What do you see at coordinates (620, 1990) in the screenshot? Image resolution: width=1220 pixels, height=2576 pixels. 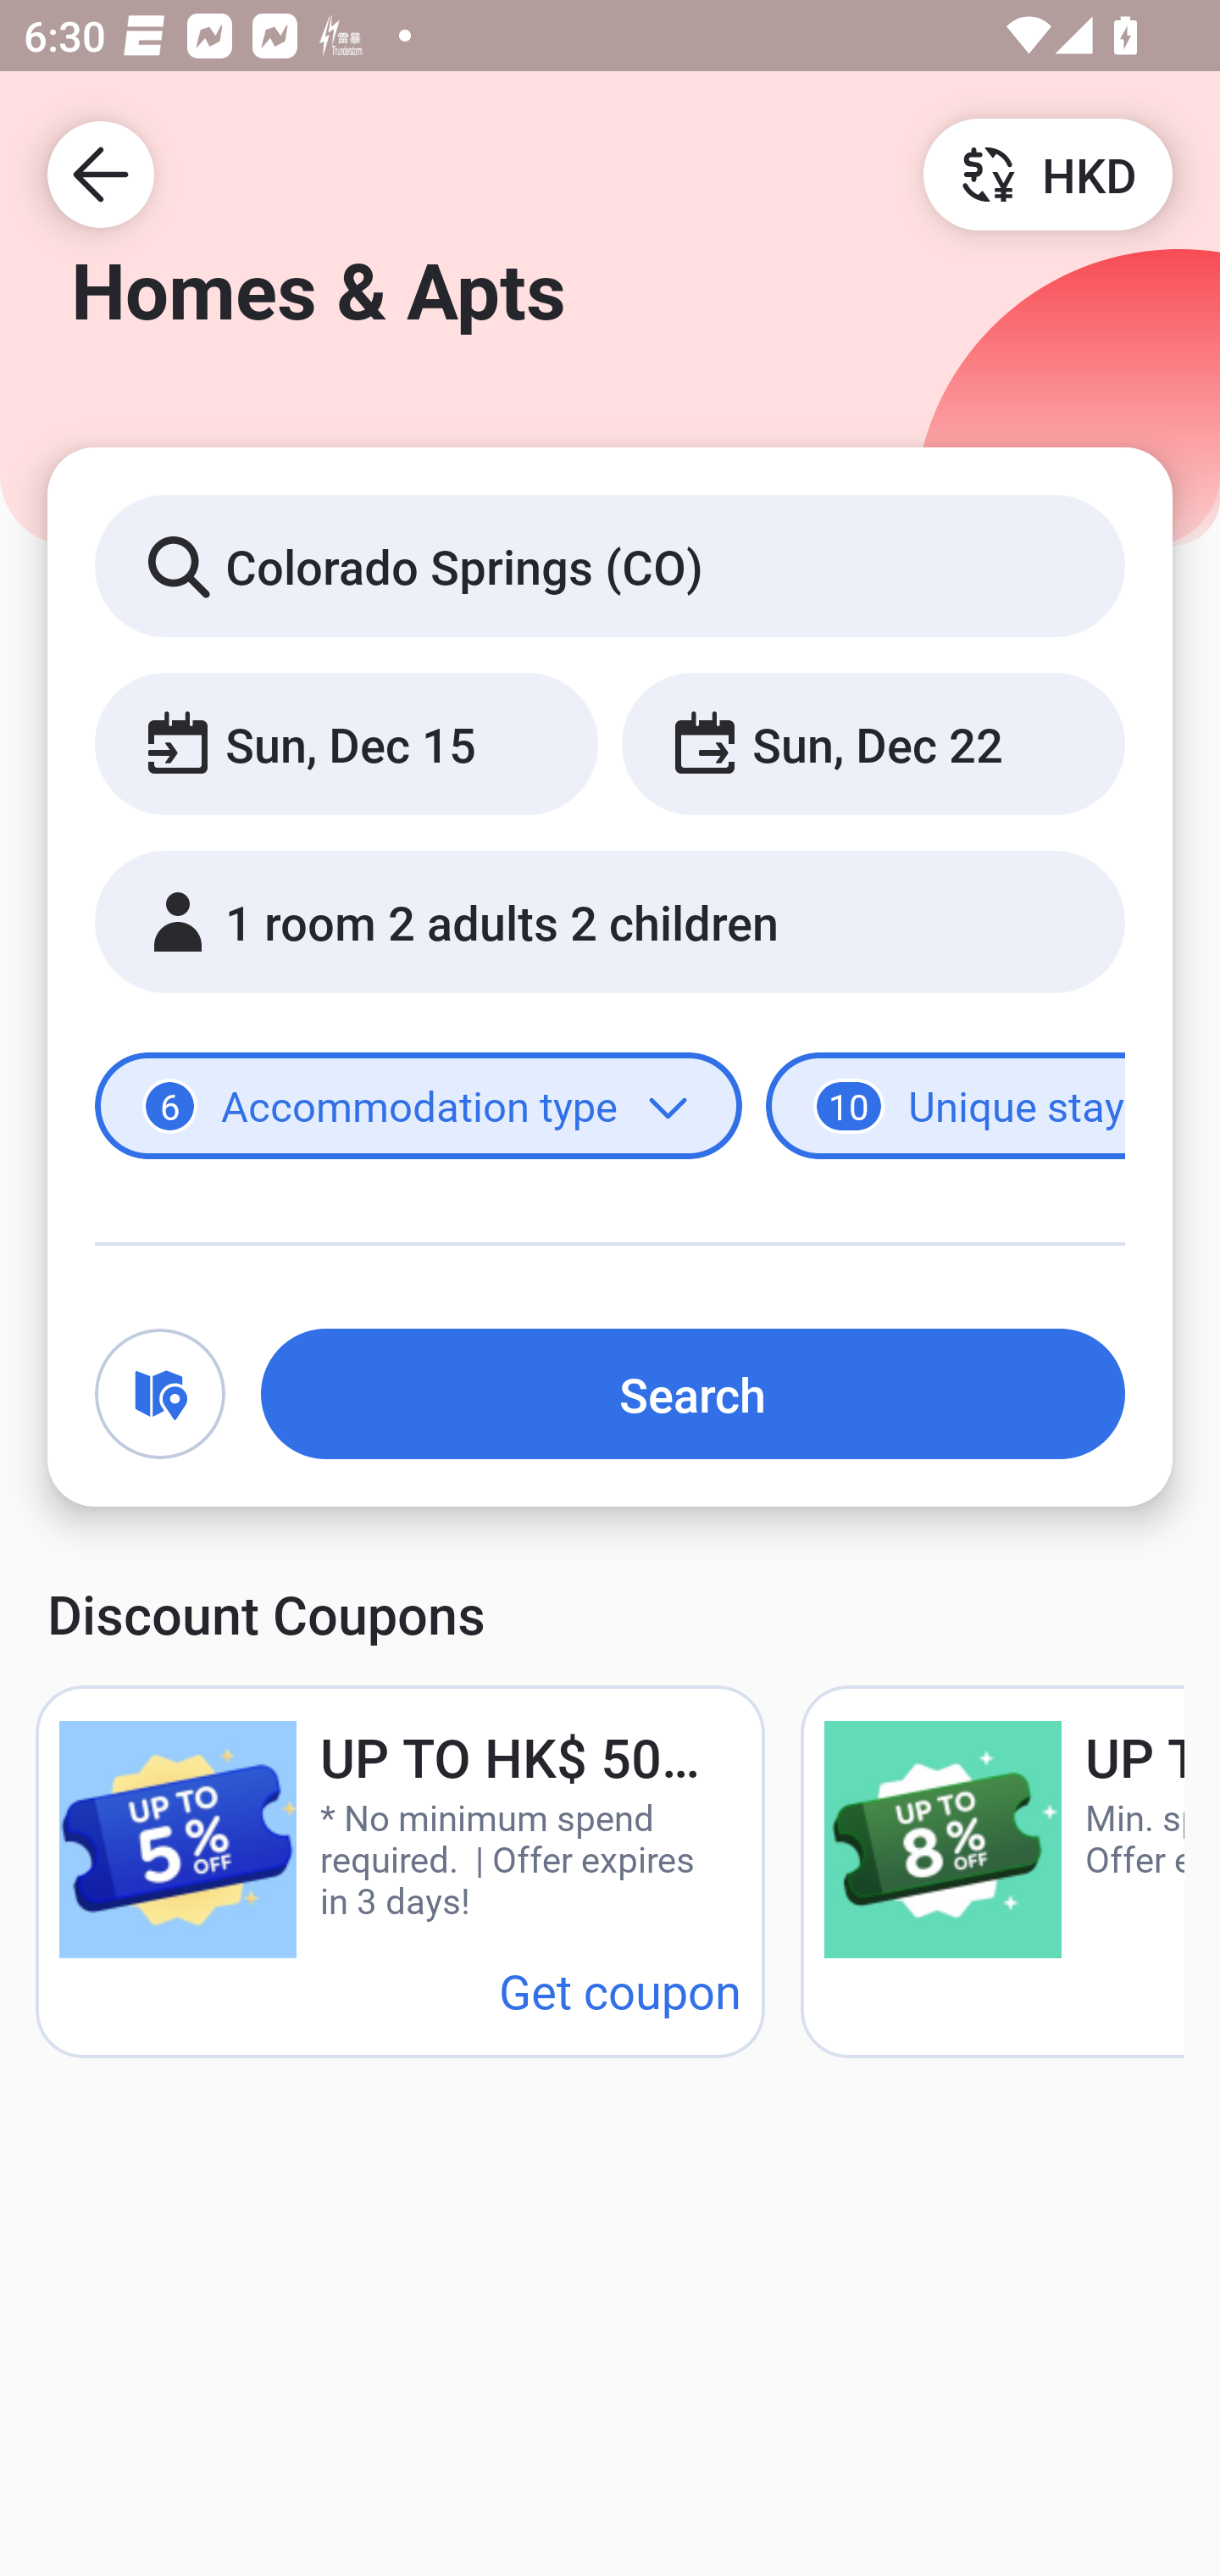 I see `Get coupon` at bounding box center [620, 1990].